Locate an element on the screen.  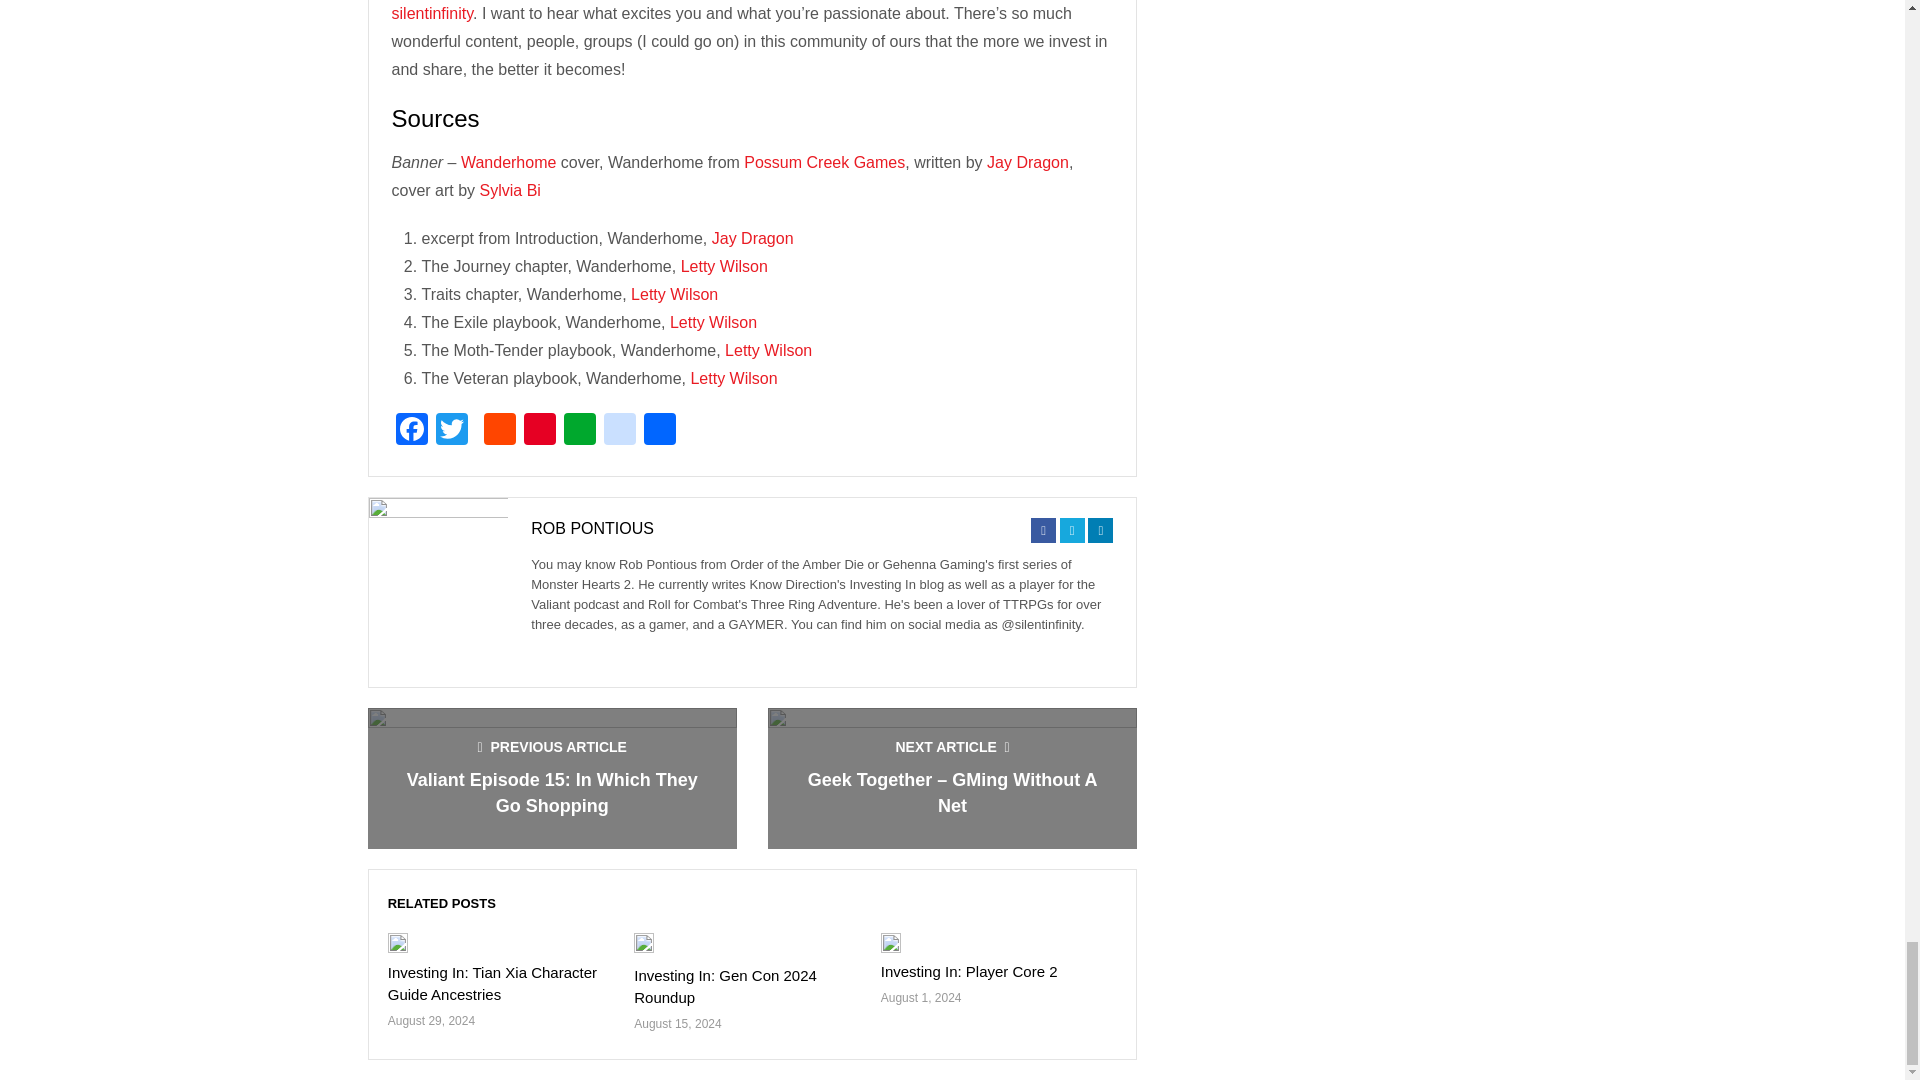
Pinterest is located at coordinates (540, 431).